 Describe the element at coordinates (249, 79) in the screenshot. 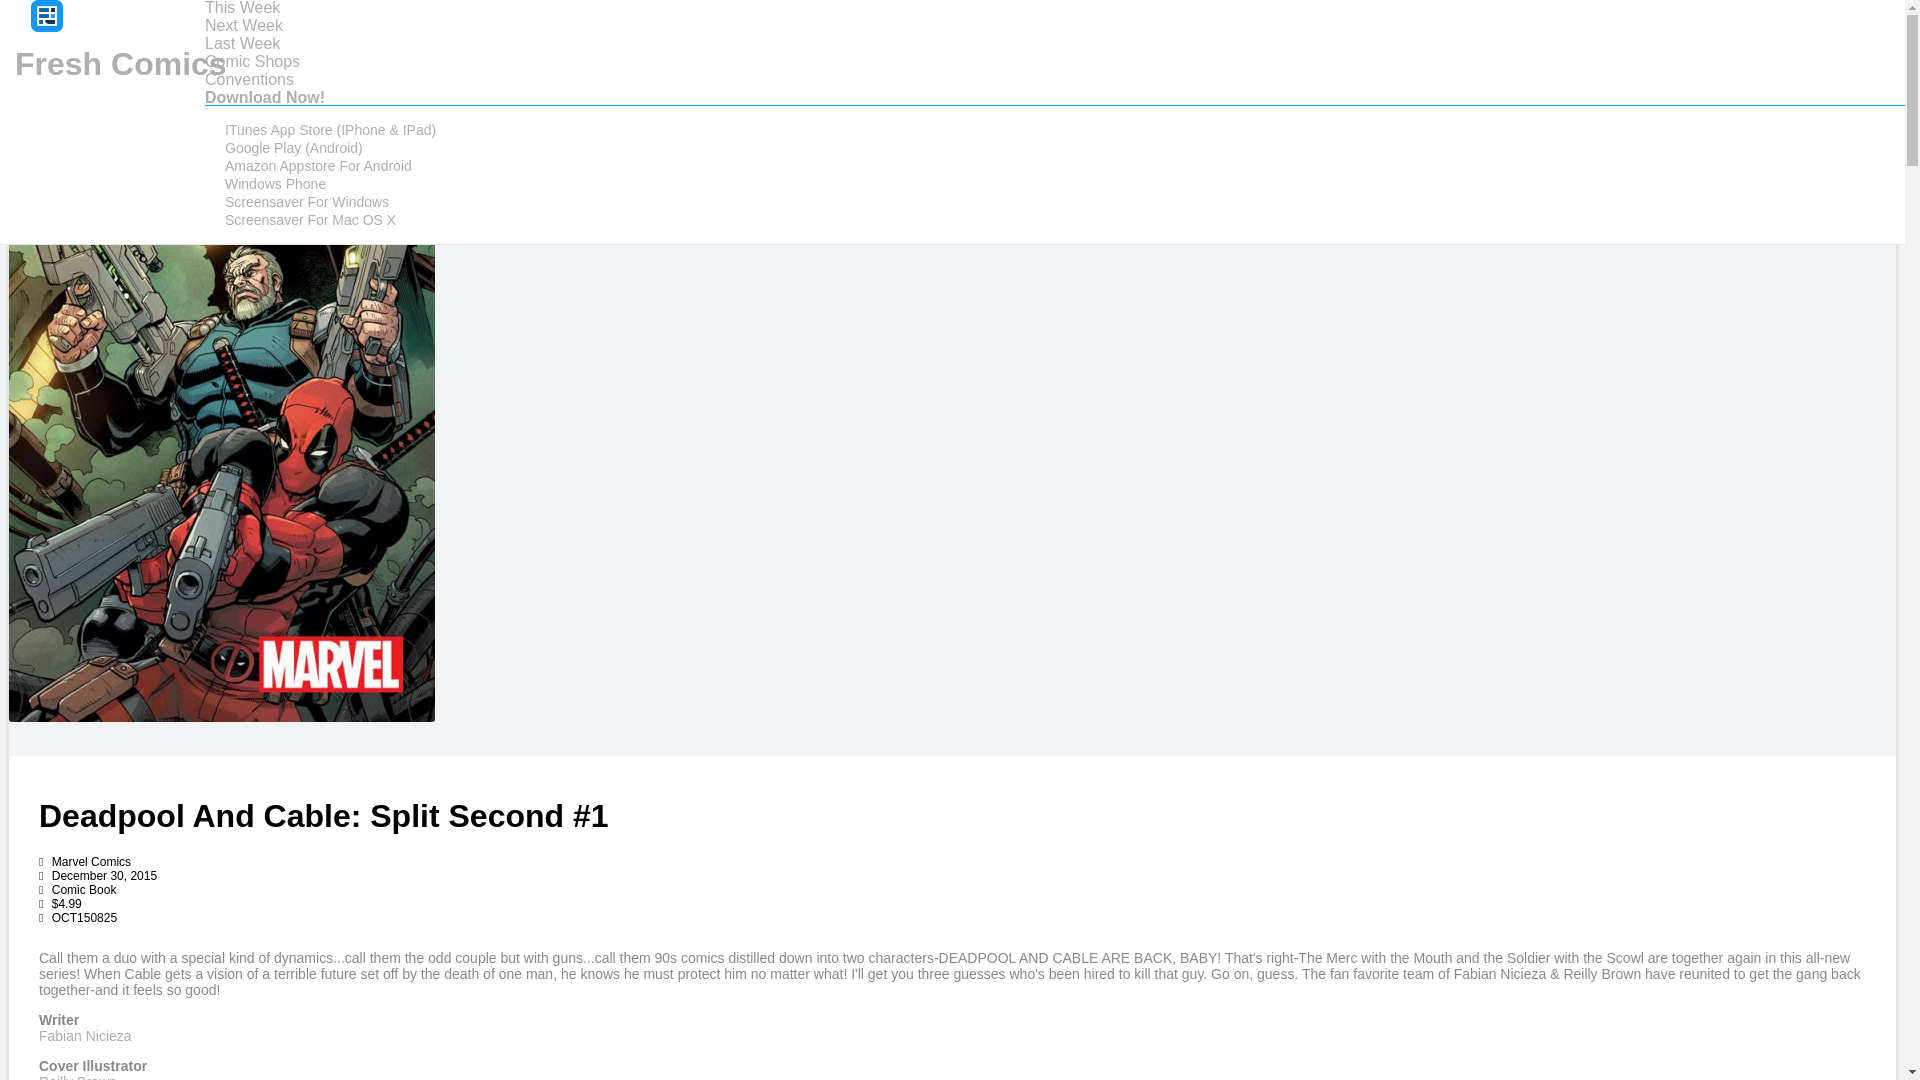

I see `Conventions` at that location.